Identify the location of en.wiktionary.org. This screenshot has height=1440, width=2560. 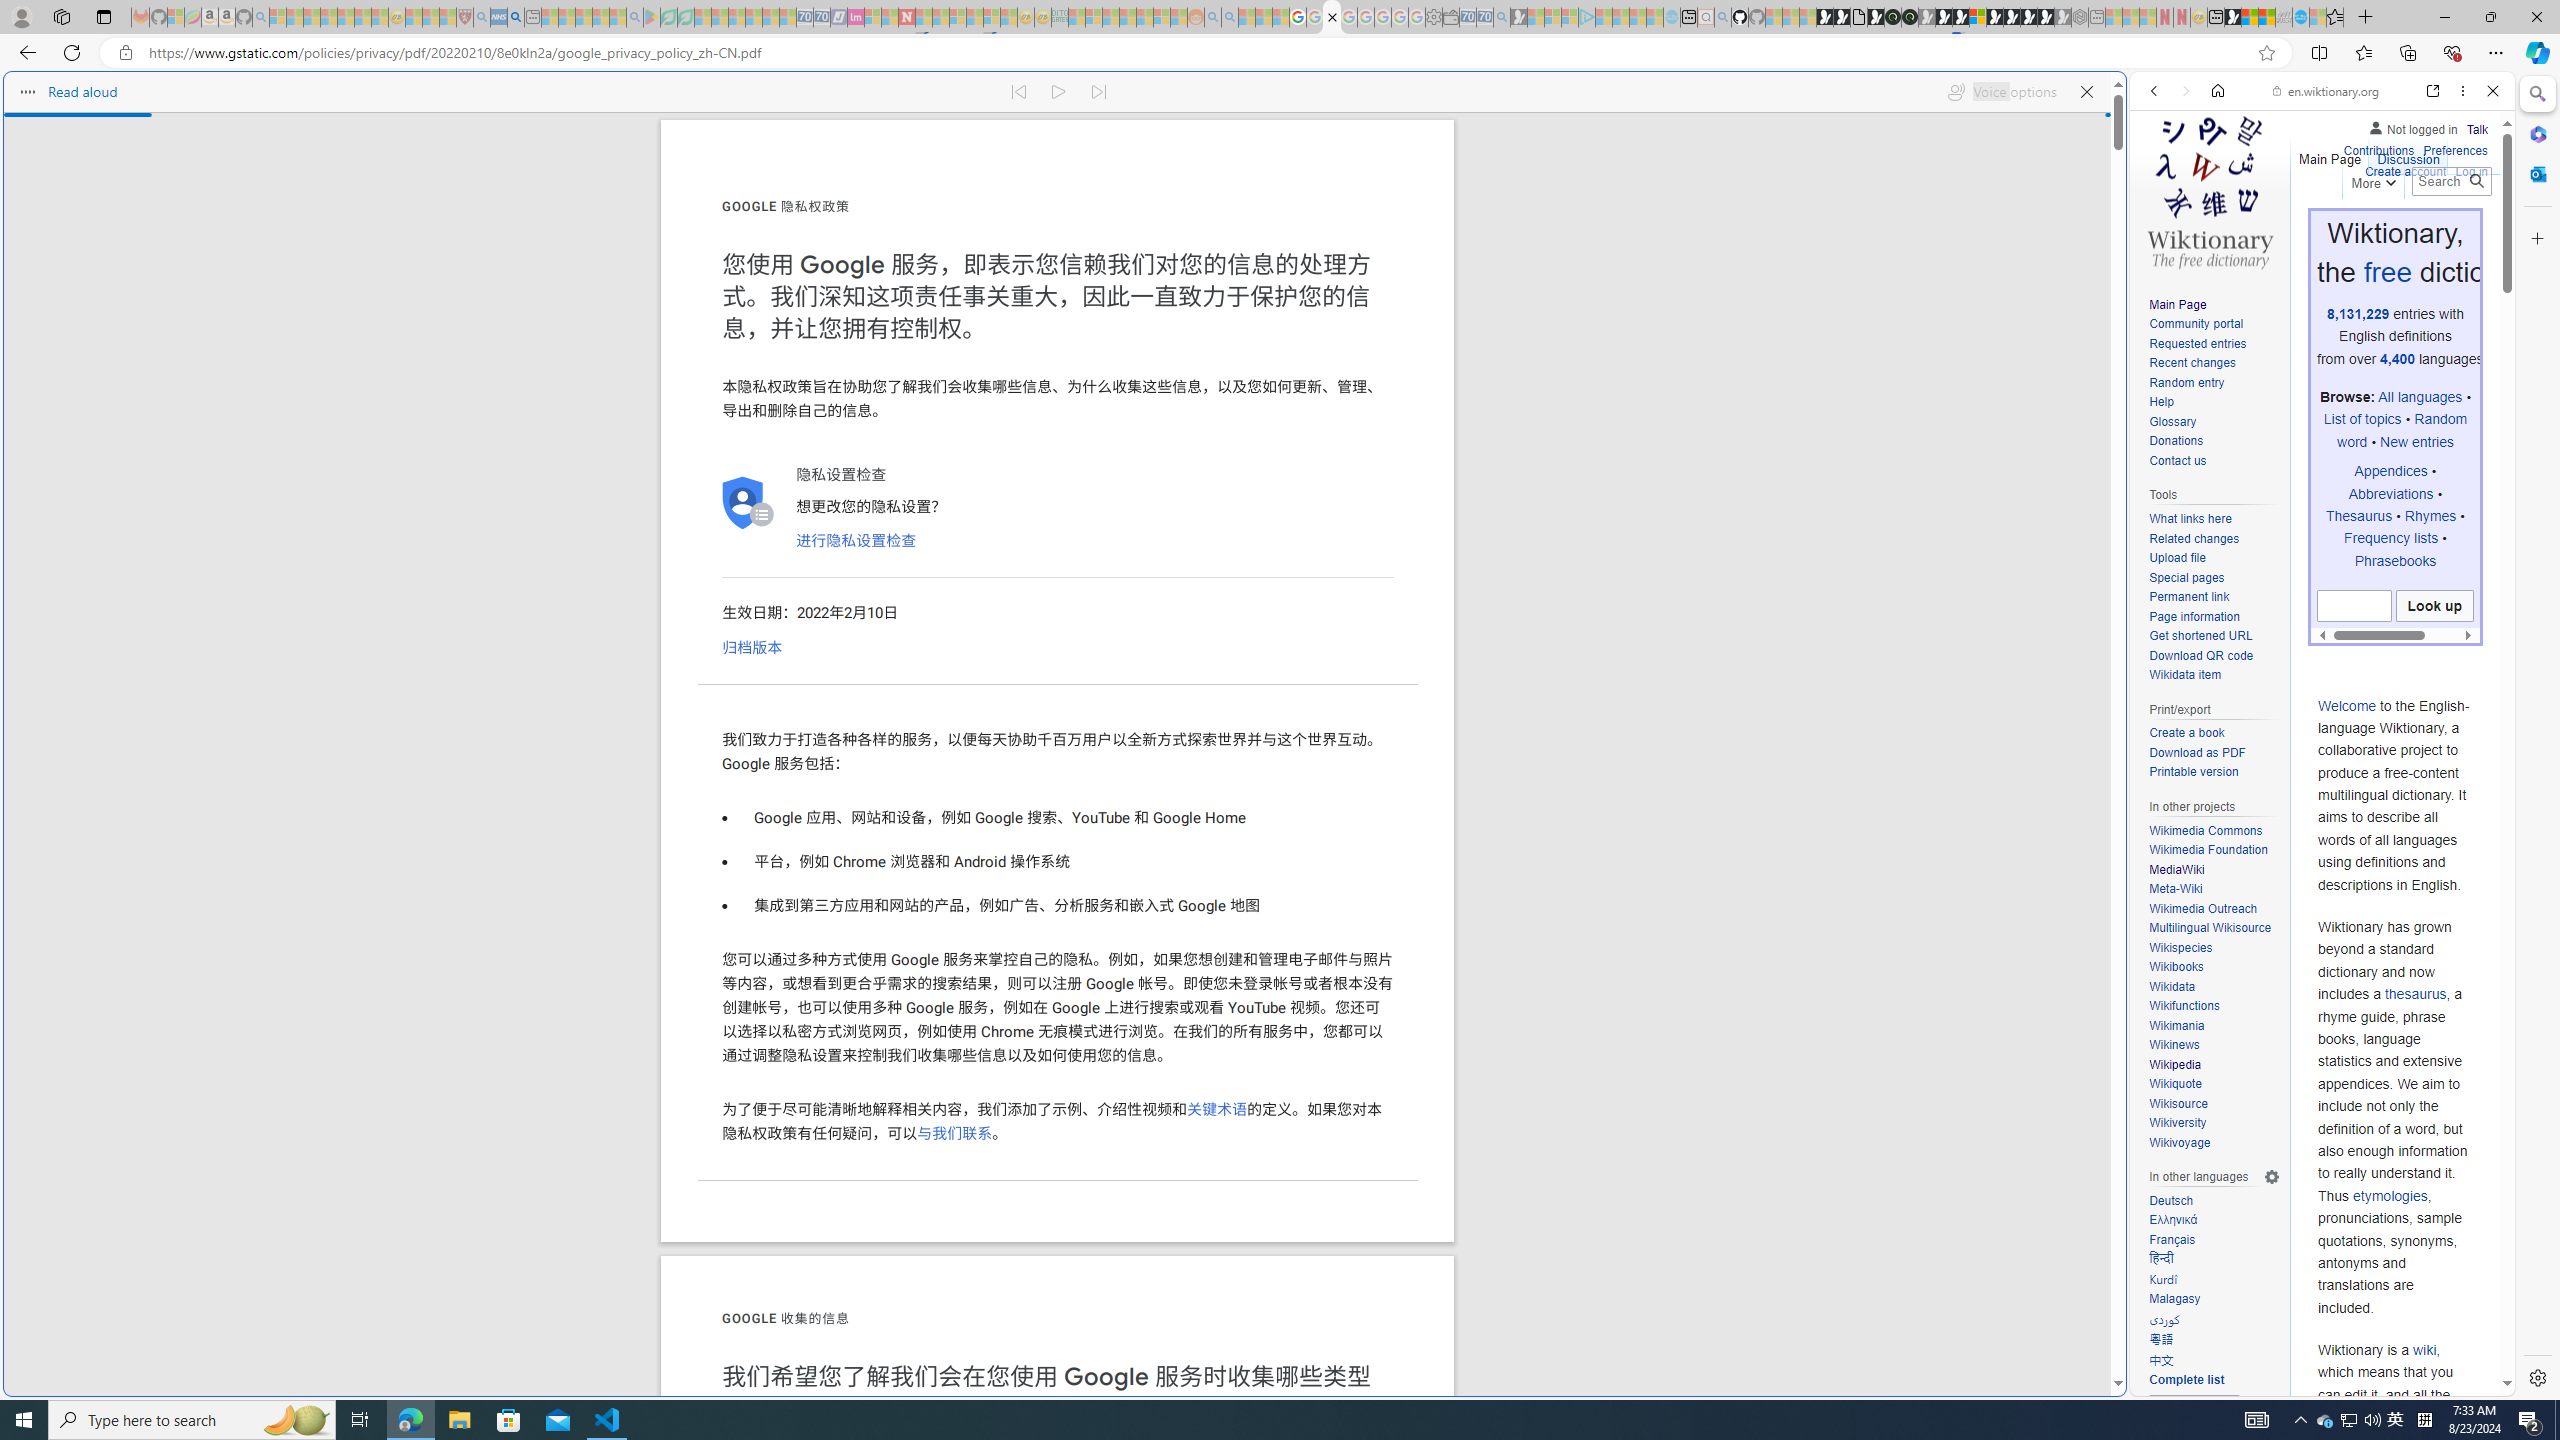
(2326, 91).